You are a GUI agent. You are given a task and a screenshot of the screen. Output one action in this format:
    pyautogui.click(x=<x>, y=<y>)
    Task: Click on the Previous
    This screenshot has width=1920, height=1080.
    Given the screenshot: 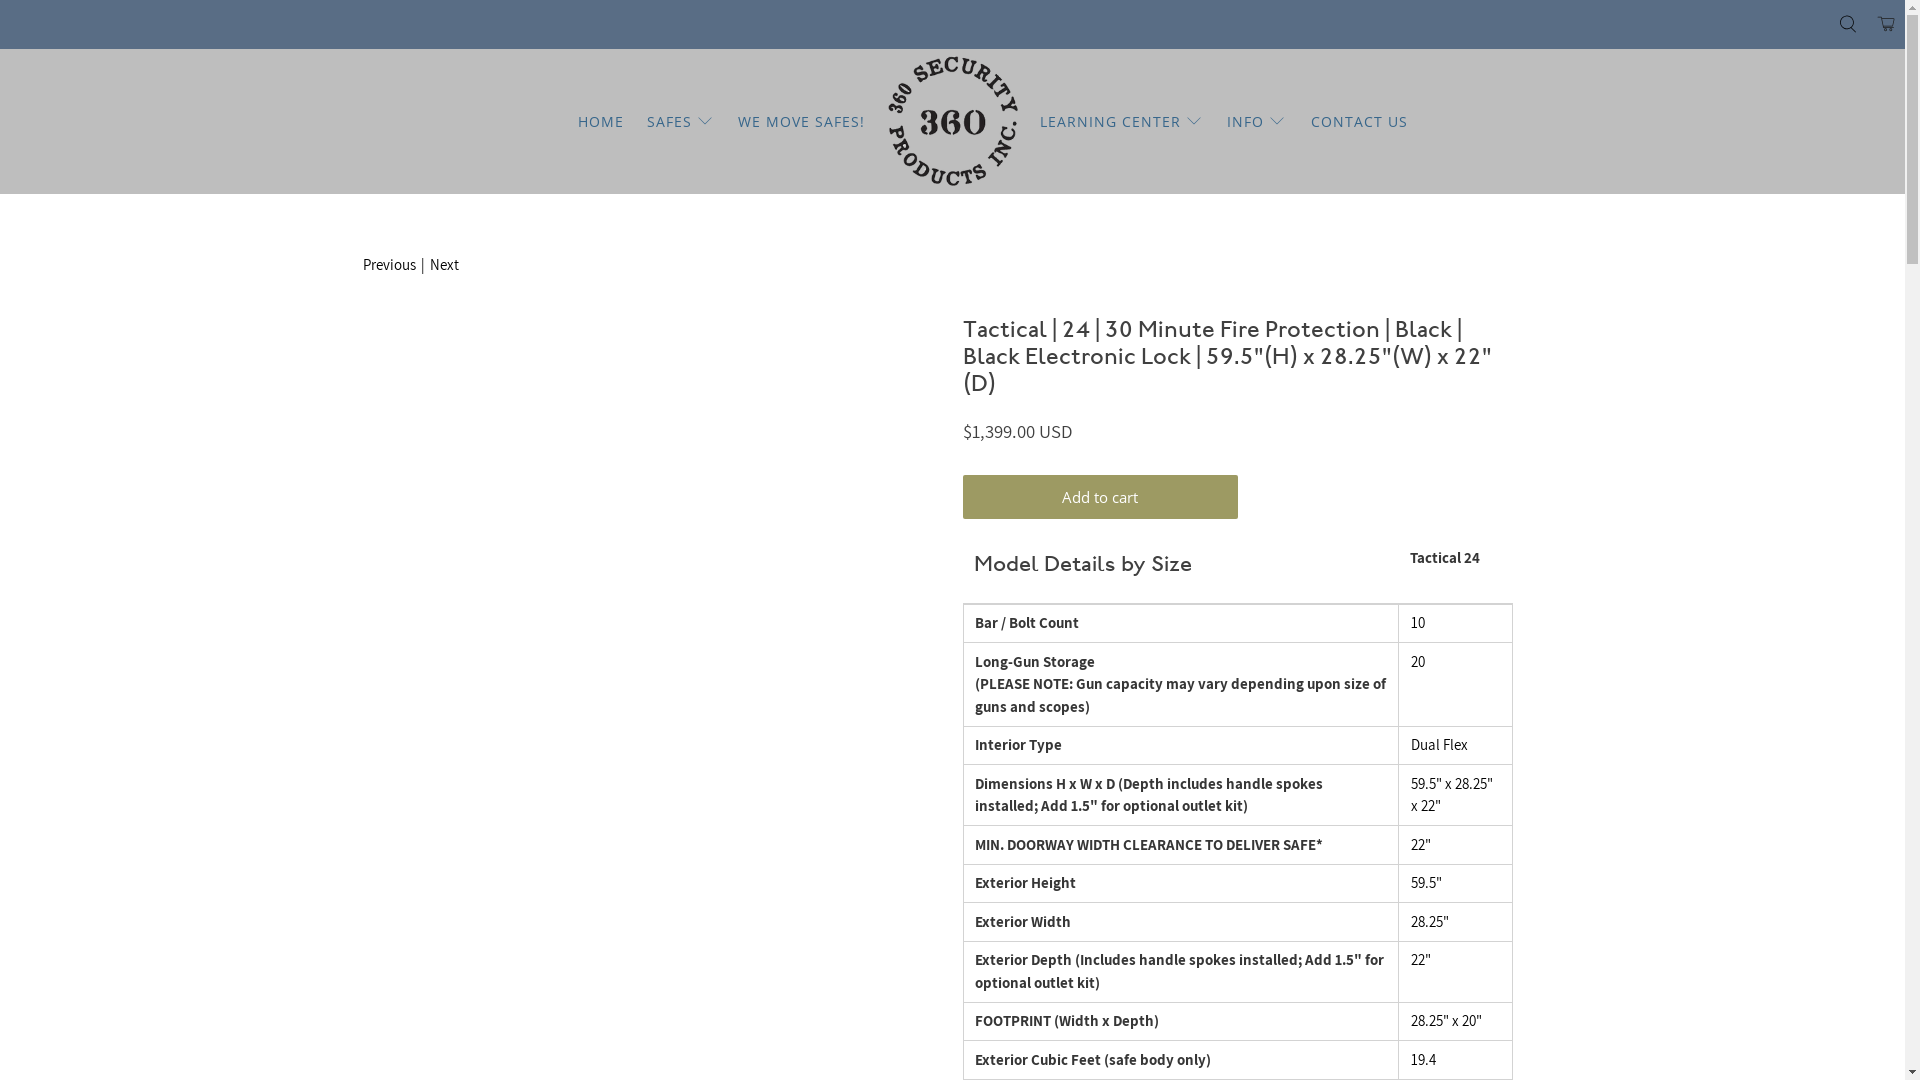 What is the action you would take?
    pyautogui.click(x=388, y=266)
    